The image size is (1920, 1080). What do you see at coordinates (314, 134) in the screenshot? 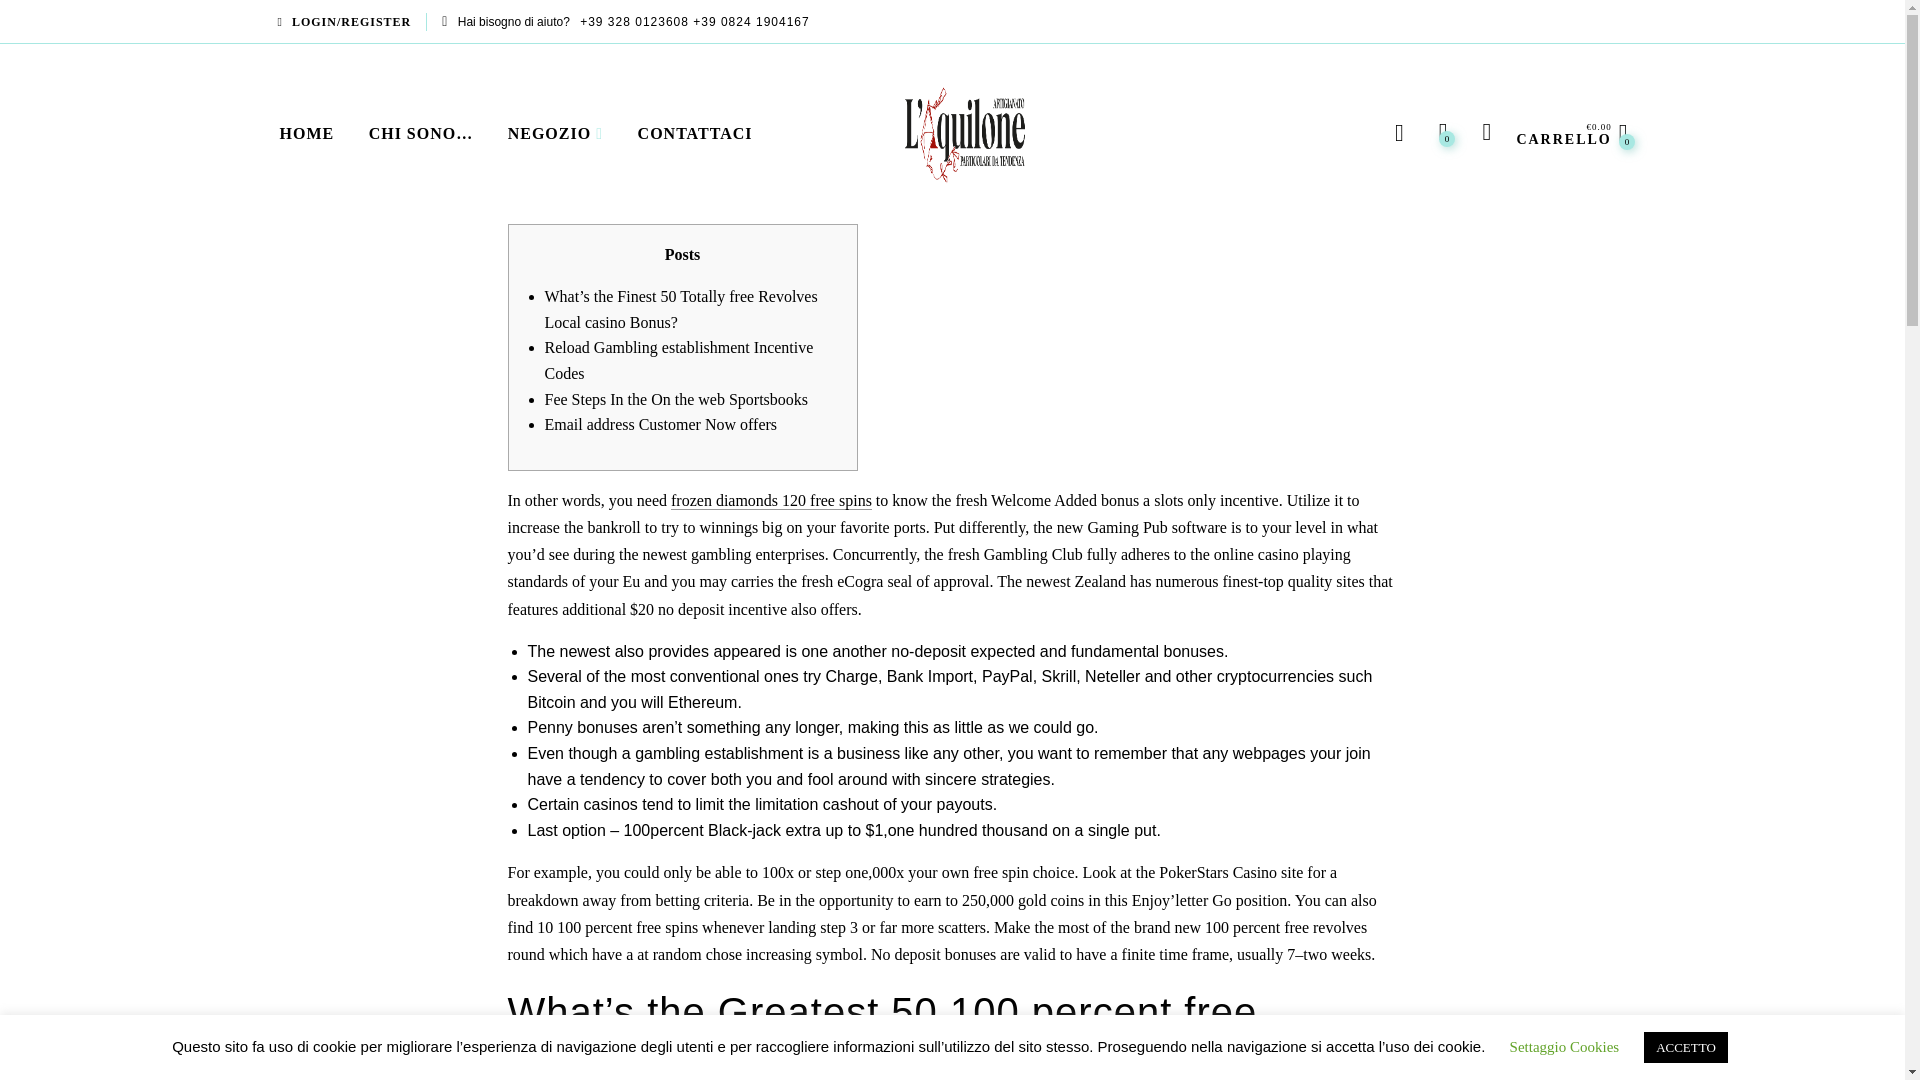
I see `HOME` at bounding box center [314, 134].